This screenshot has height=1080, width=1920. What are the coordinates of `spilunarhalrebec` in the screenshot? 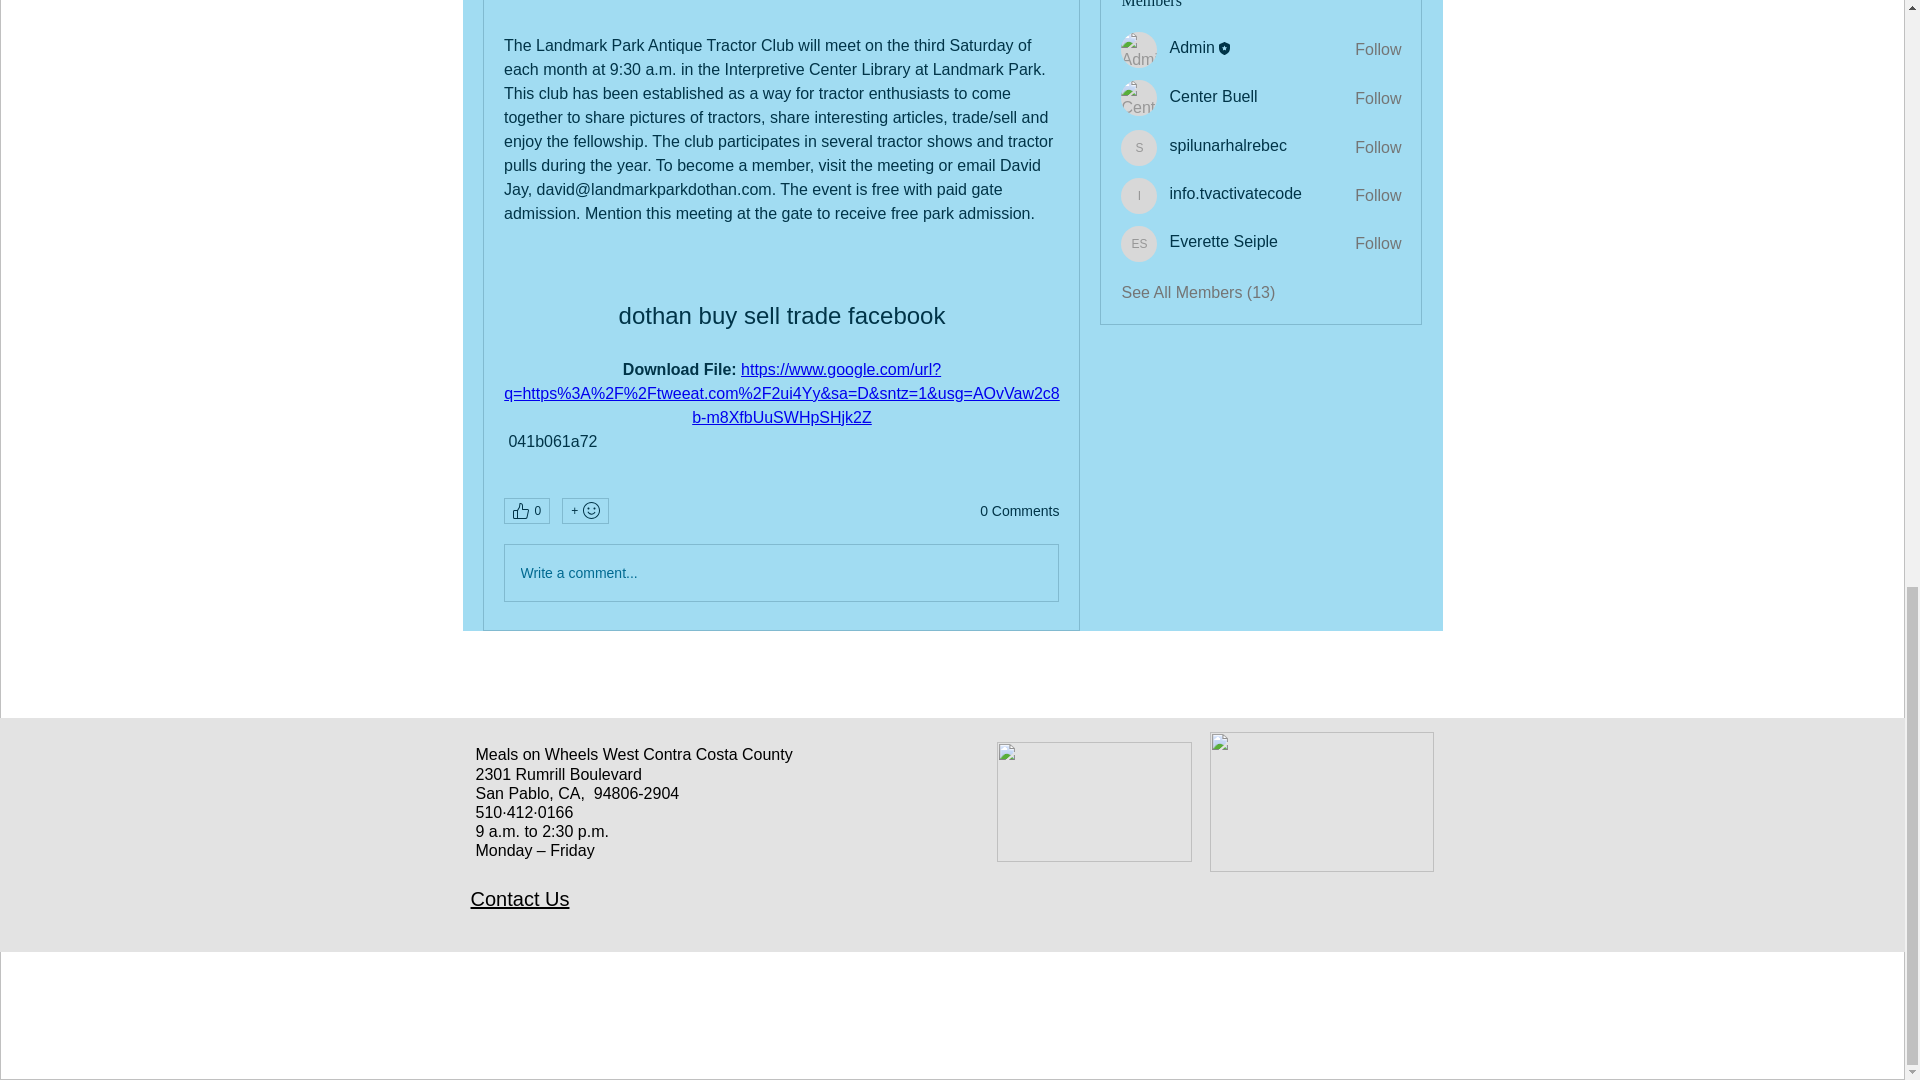 It's located at (1228, 146).